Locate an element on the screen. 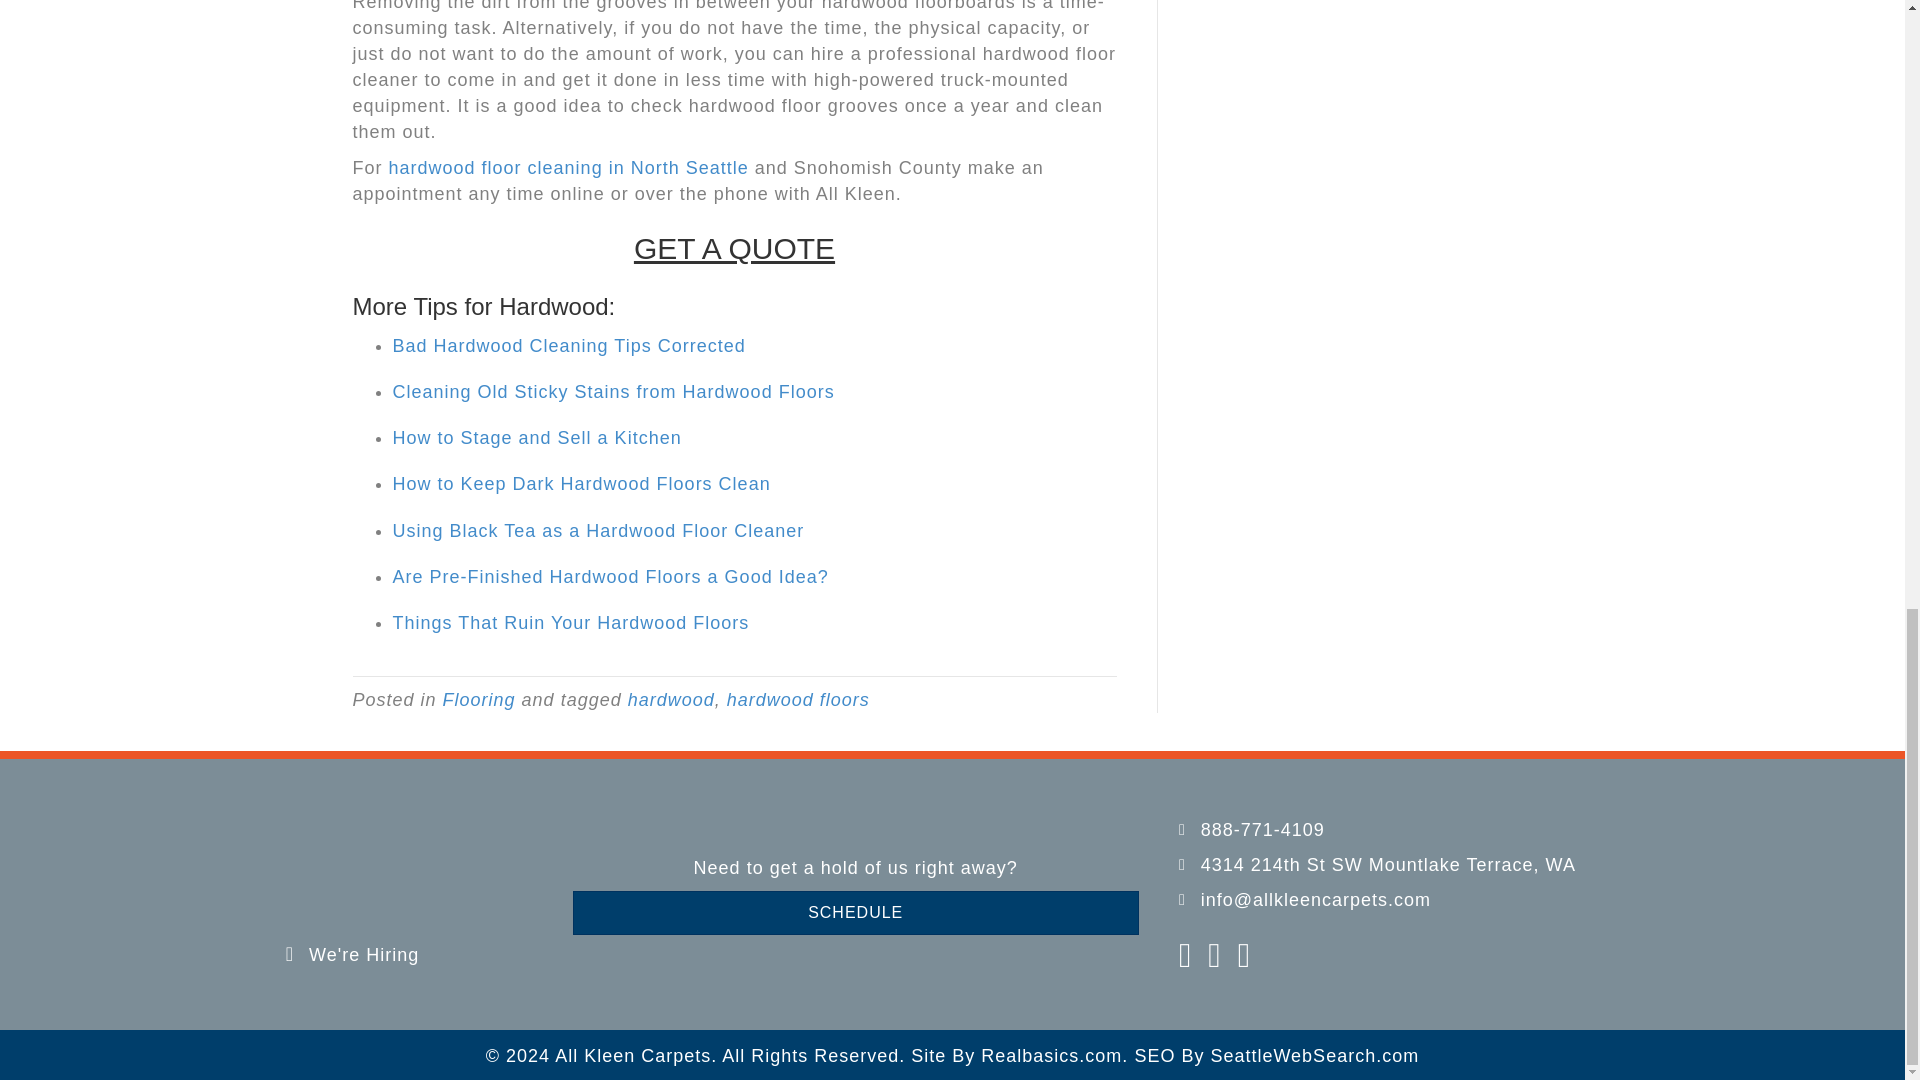 This screenshot has height=1080, width=1920. How to Stage and Sell a Kitchen is located at coordinates (536, 438).